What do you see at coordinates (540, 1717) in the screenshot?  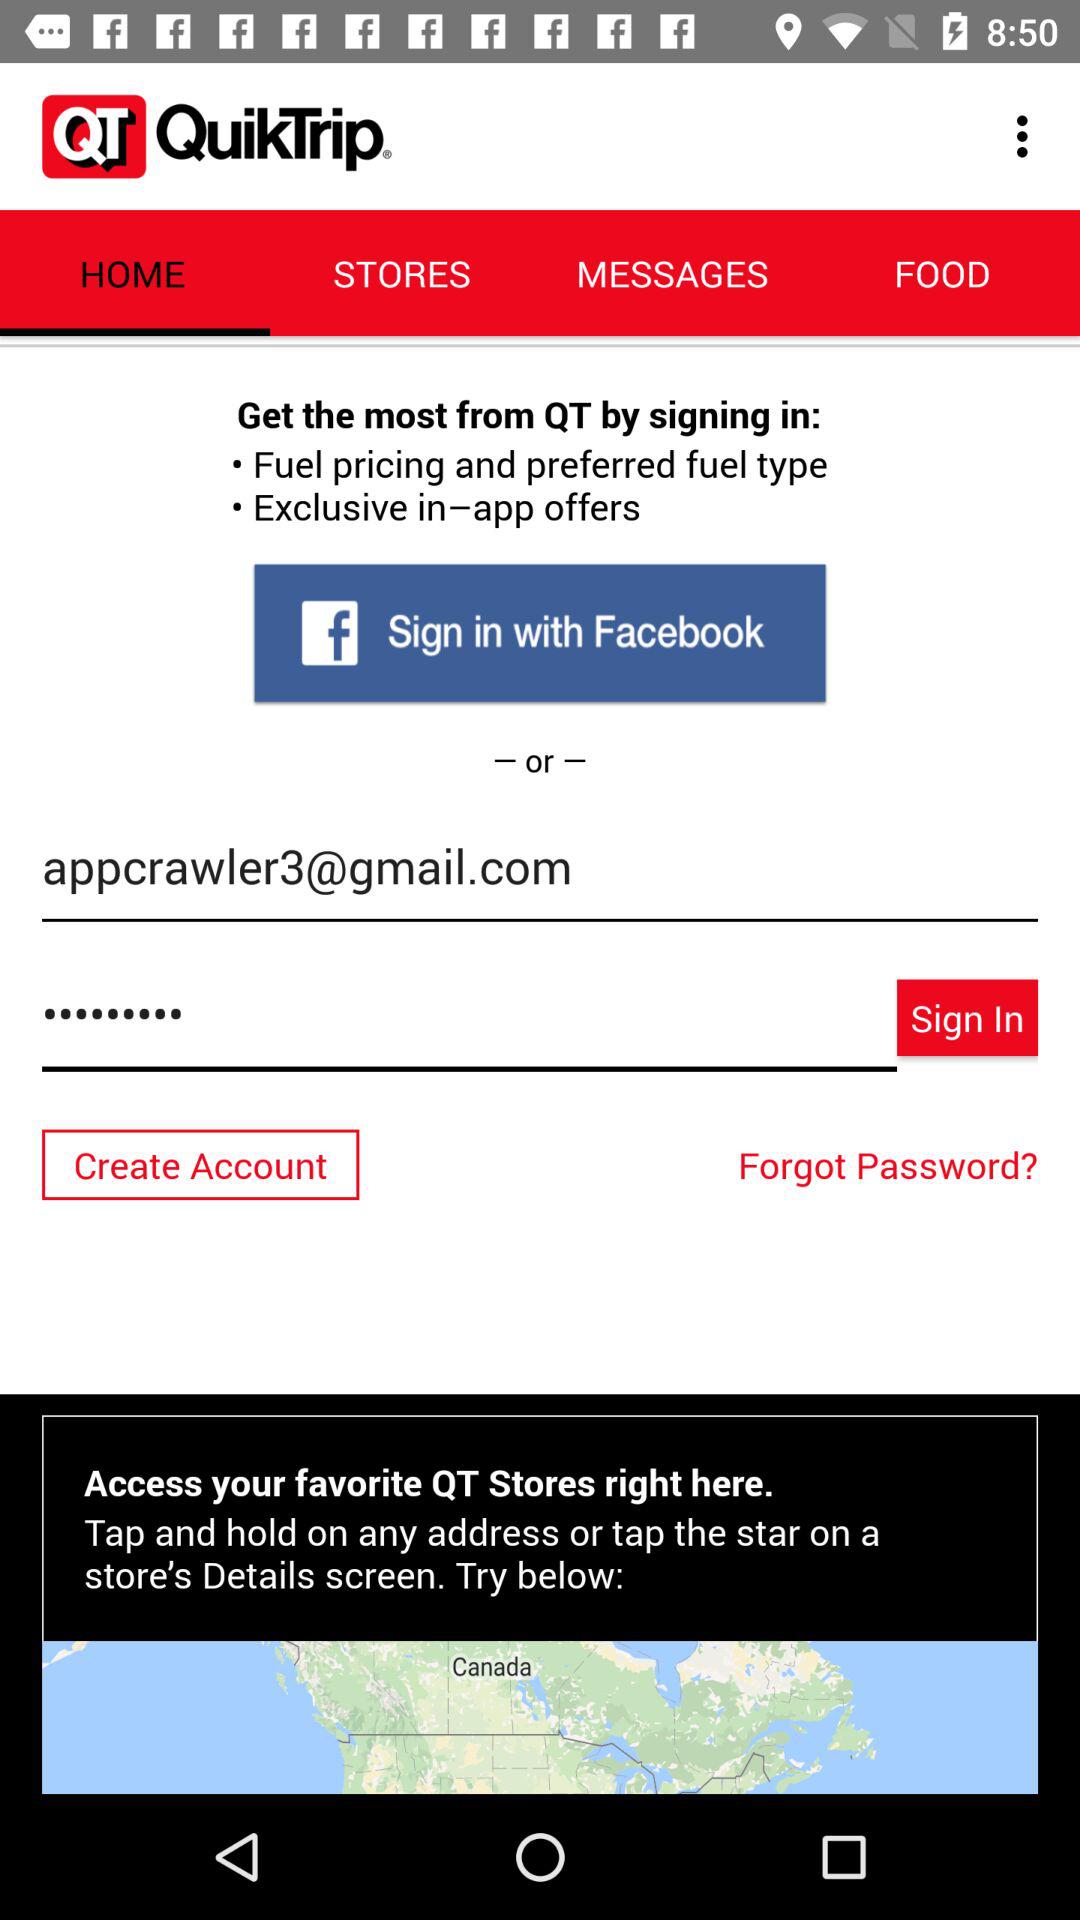 I see `select icon below tap and hold item` at bounding box center [540, 1717].